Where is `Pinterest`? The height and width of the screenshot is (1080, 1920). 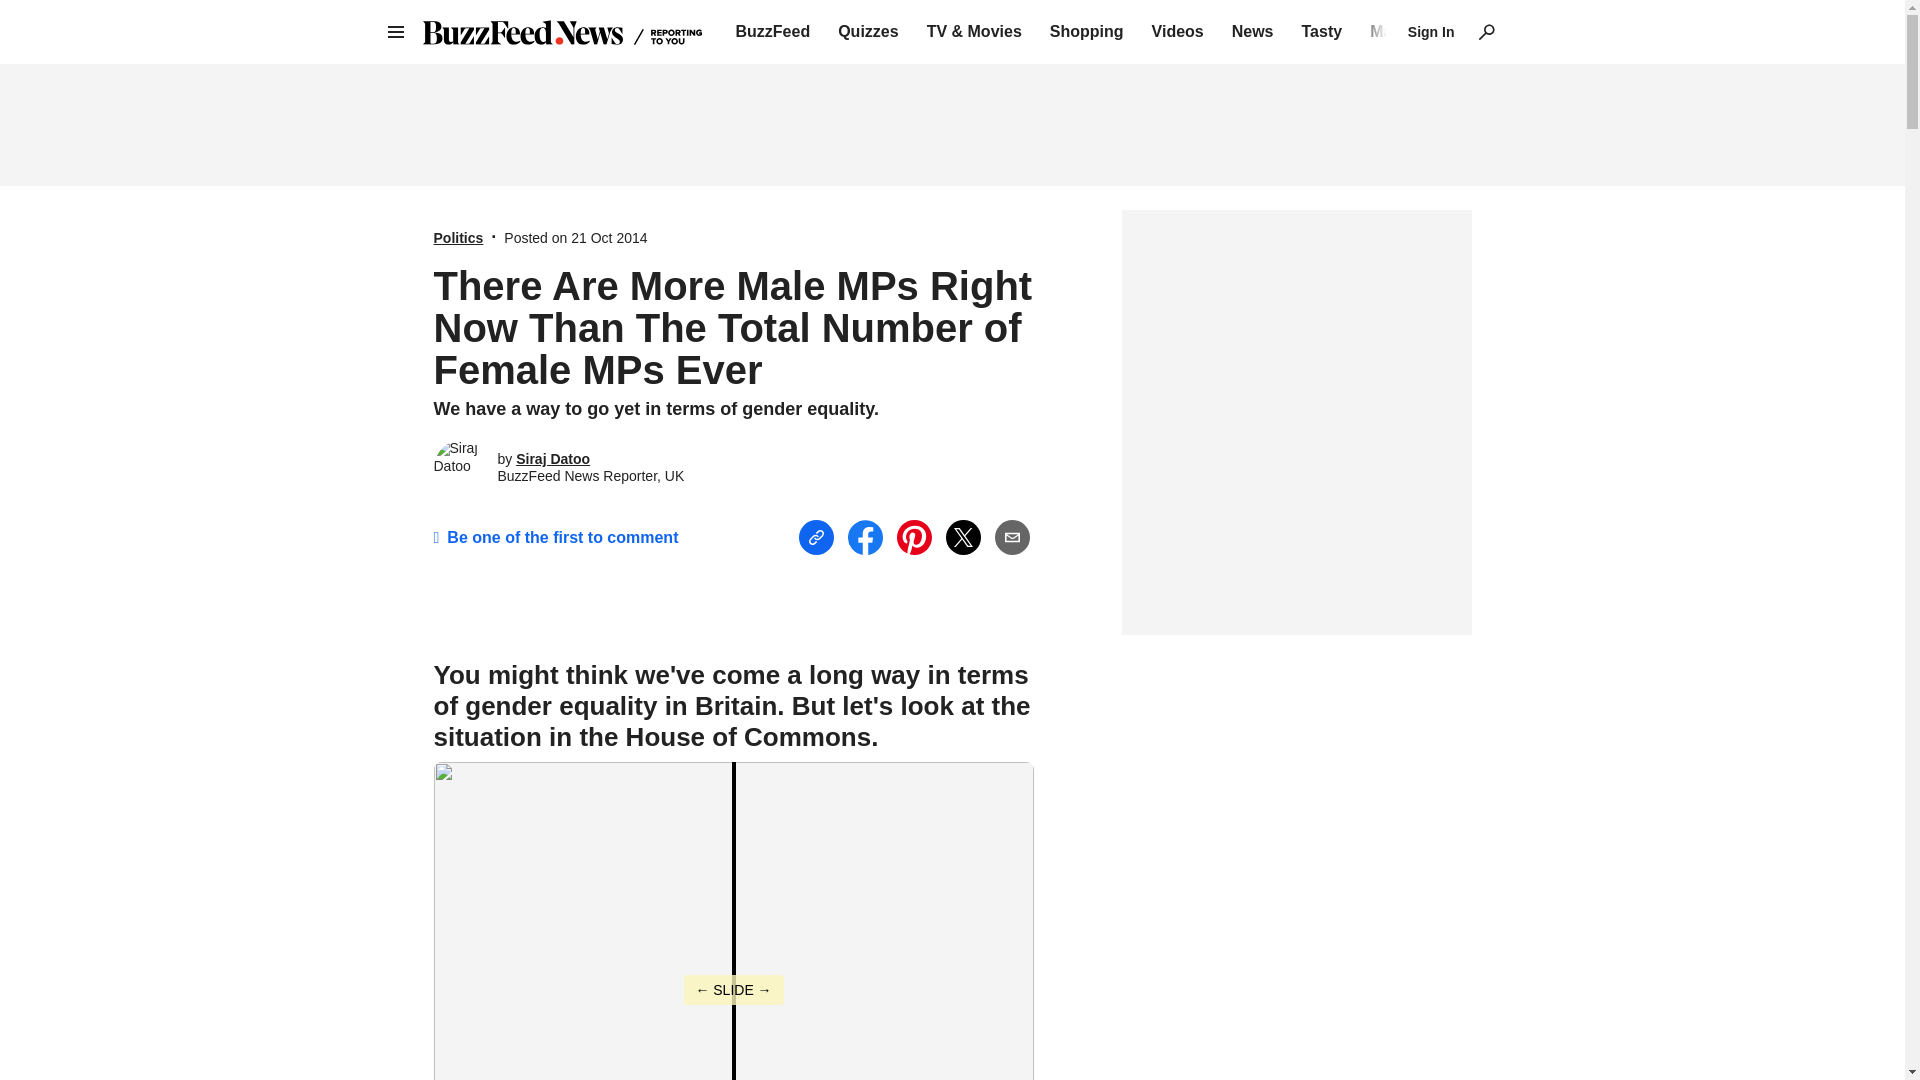 Pinterest is located at coordinates (914, 537).